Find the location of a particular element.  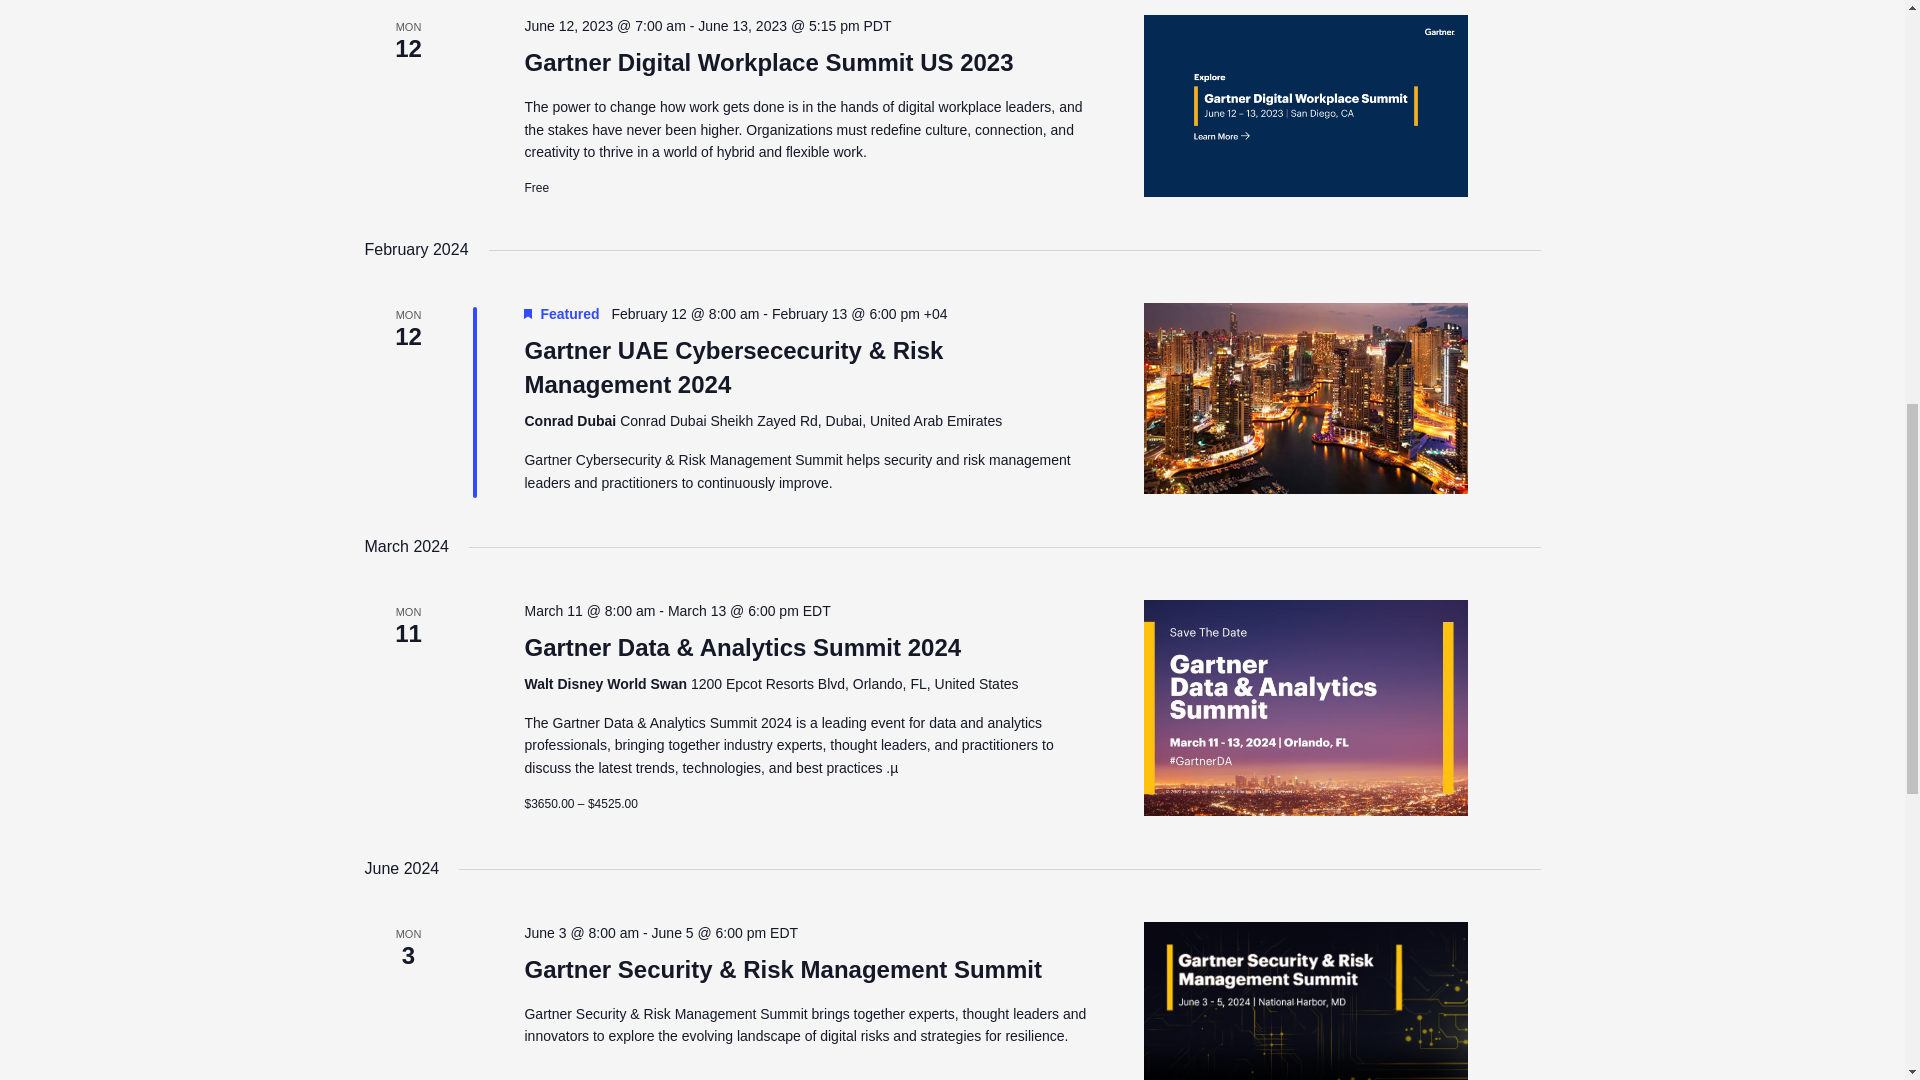

Gartner Digital Workplace Summit US 2023 is located at coordinates (1306, 106).